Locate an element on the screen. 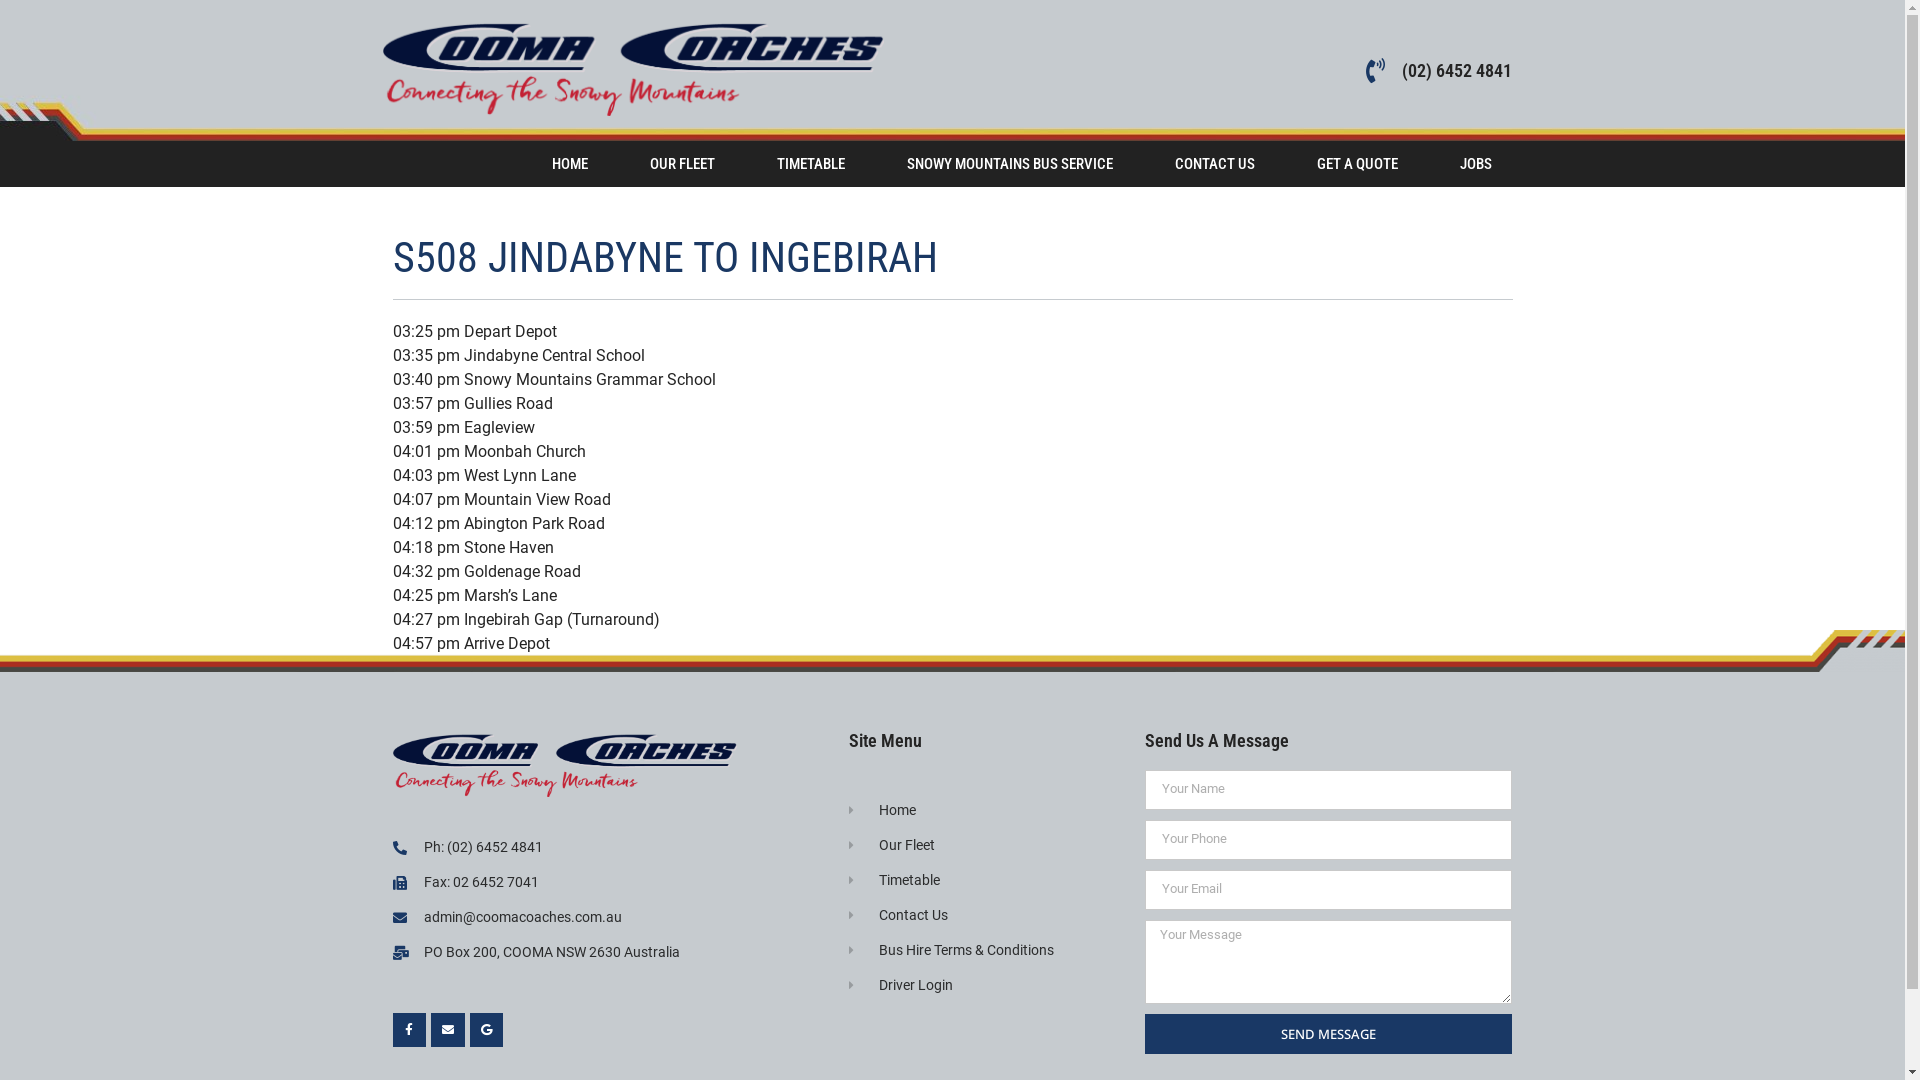 The width and height of the screenshot is (1920, 1080). GET A QUOTE is located at coordinates (1358, 164).